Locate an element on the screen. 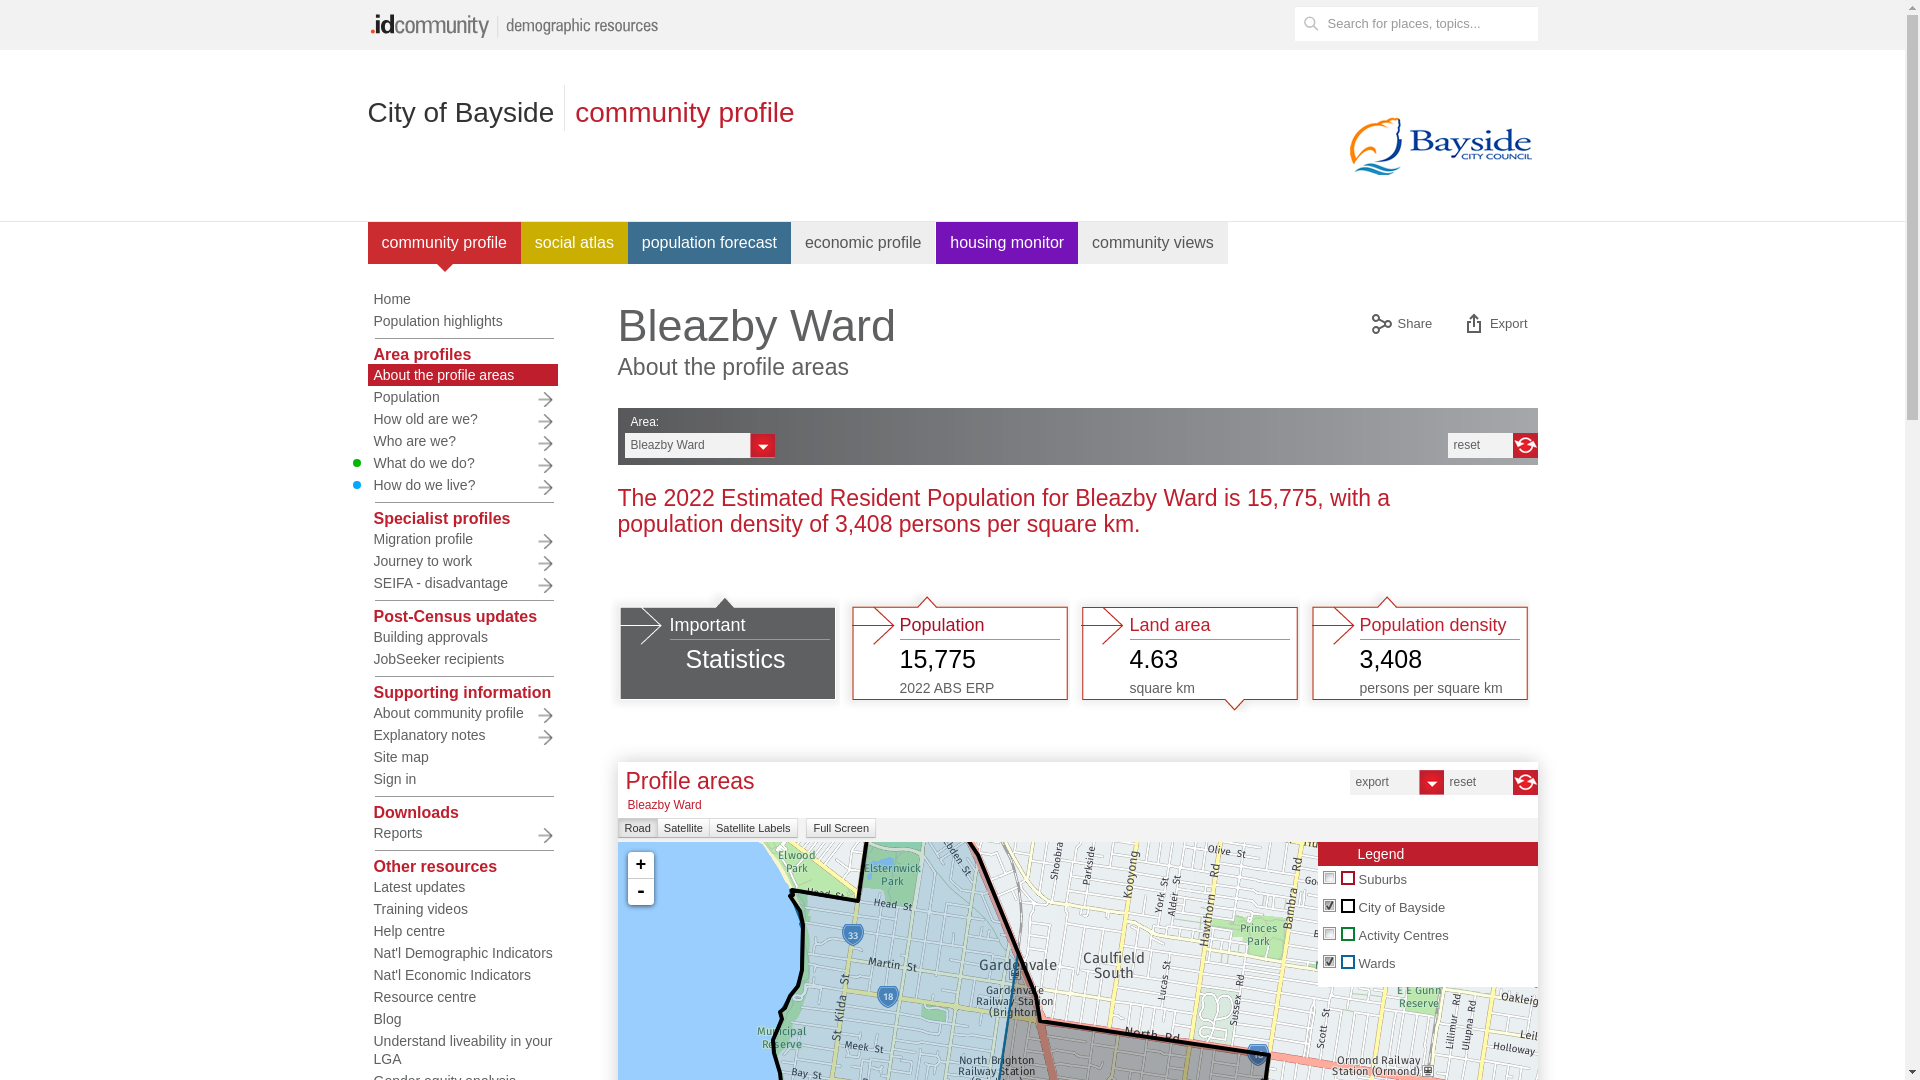 The height and width of the screenshot is (1080, 1920). housing monitor is located at coordinates (1007, 243).